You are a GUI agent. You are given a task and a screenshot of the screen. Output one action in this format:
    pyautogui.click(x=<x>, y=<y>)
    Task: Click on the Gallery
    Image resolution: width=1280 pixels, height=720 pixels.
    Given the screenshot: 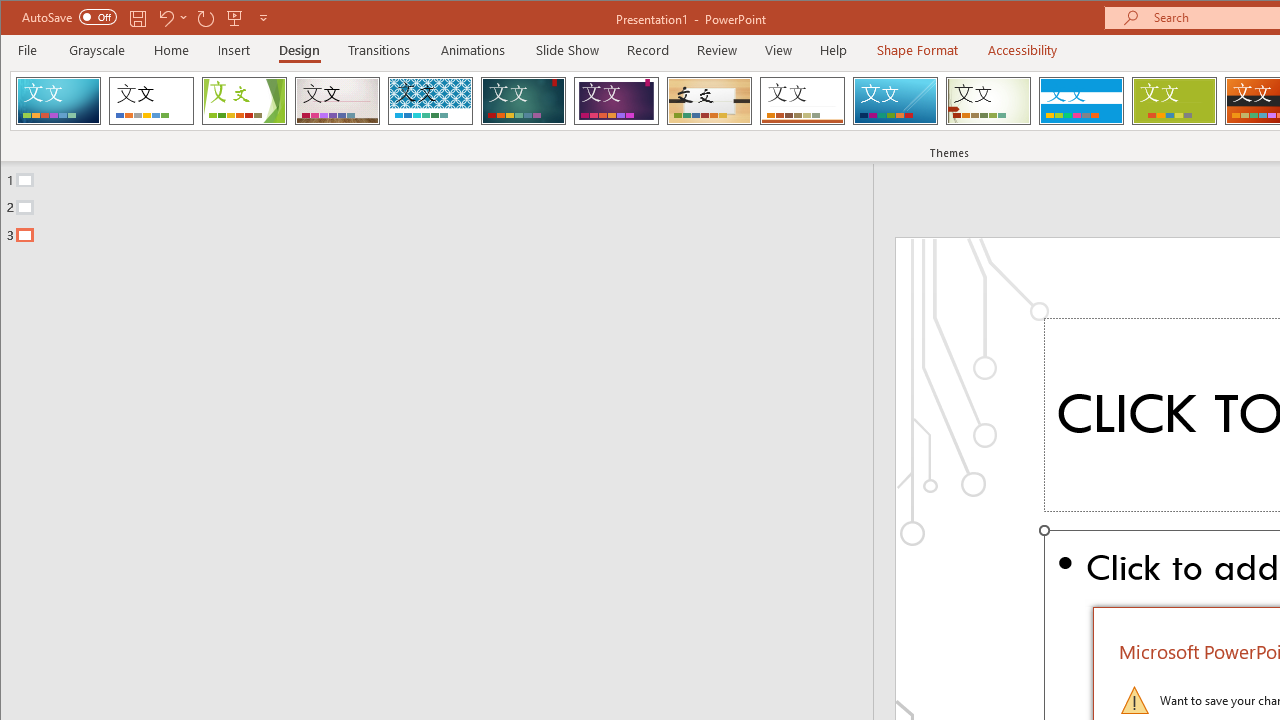 What is the action you would take?
    pyautogui.click(x=337, y=100)
    